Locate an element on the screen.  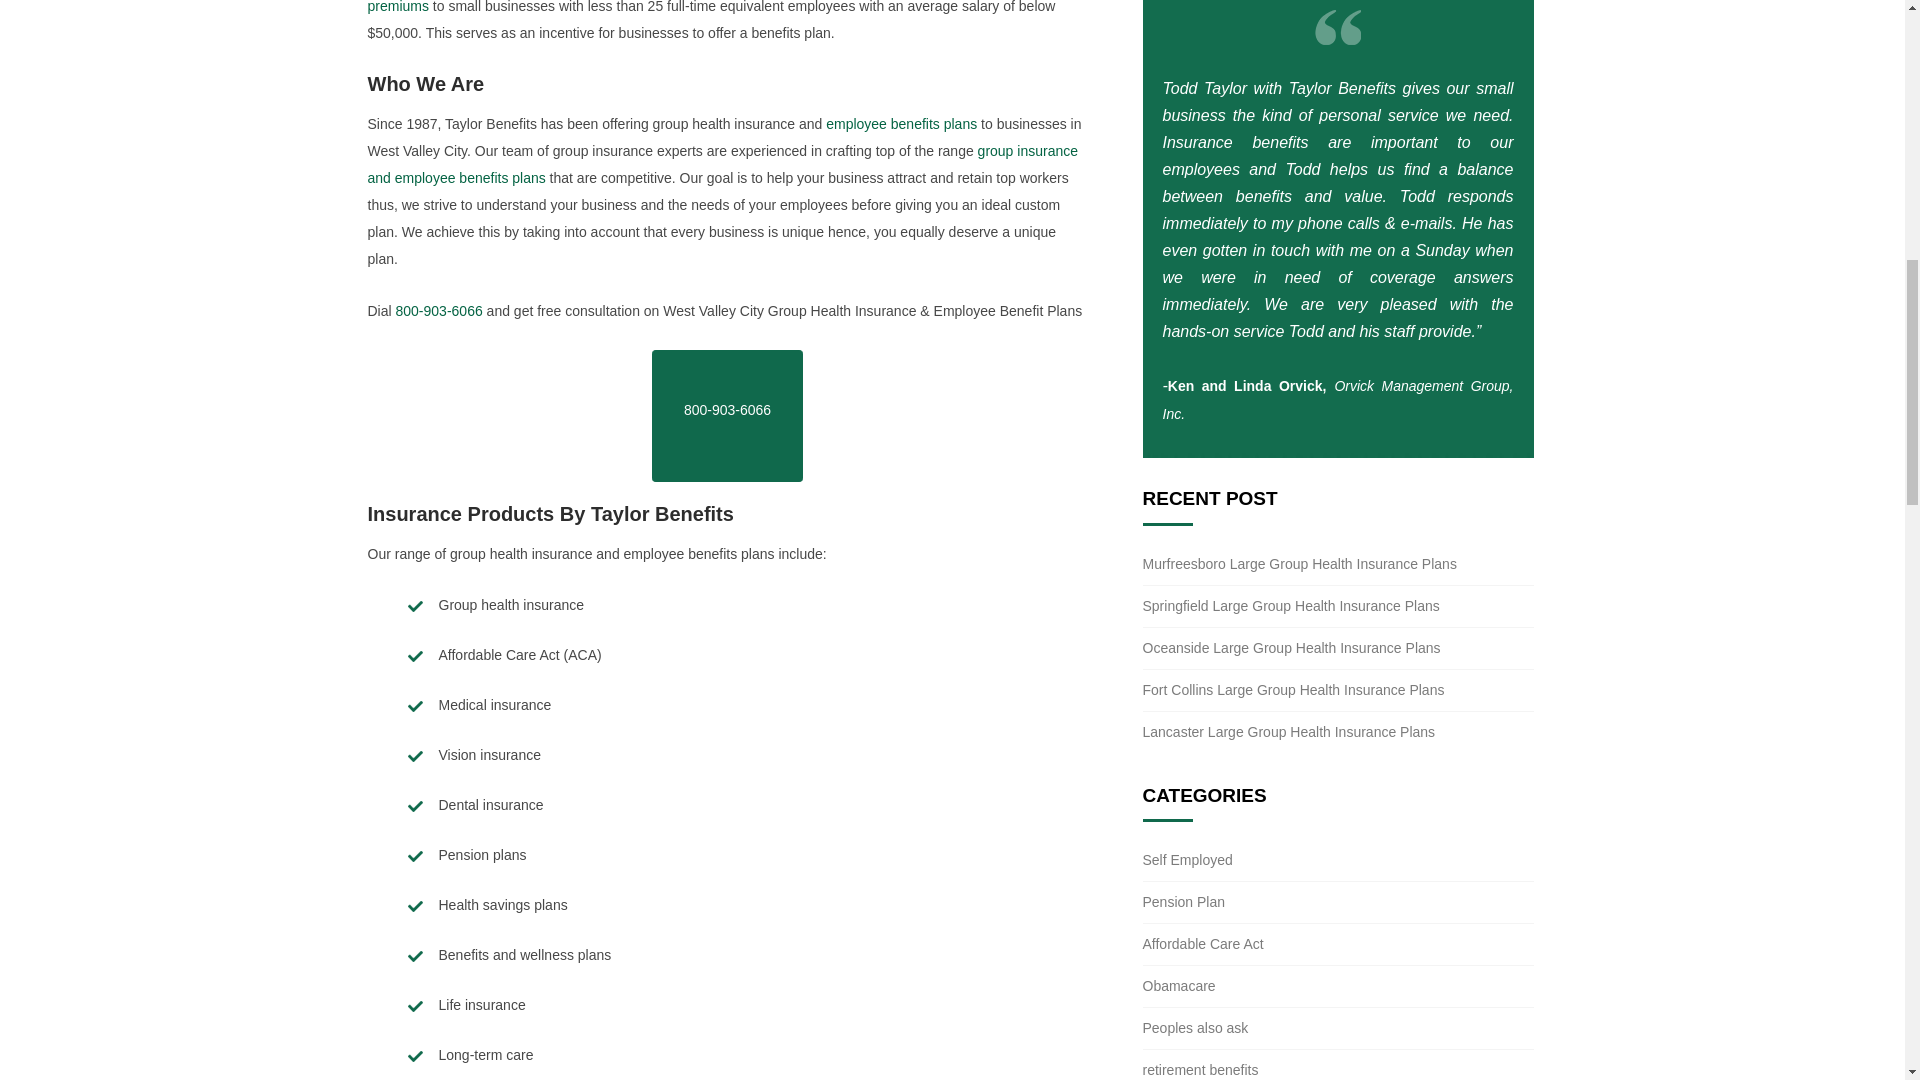
Lancaster Large Group Health Insurance Plans is located at coordinates (1288, 731).